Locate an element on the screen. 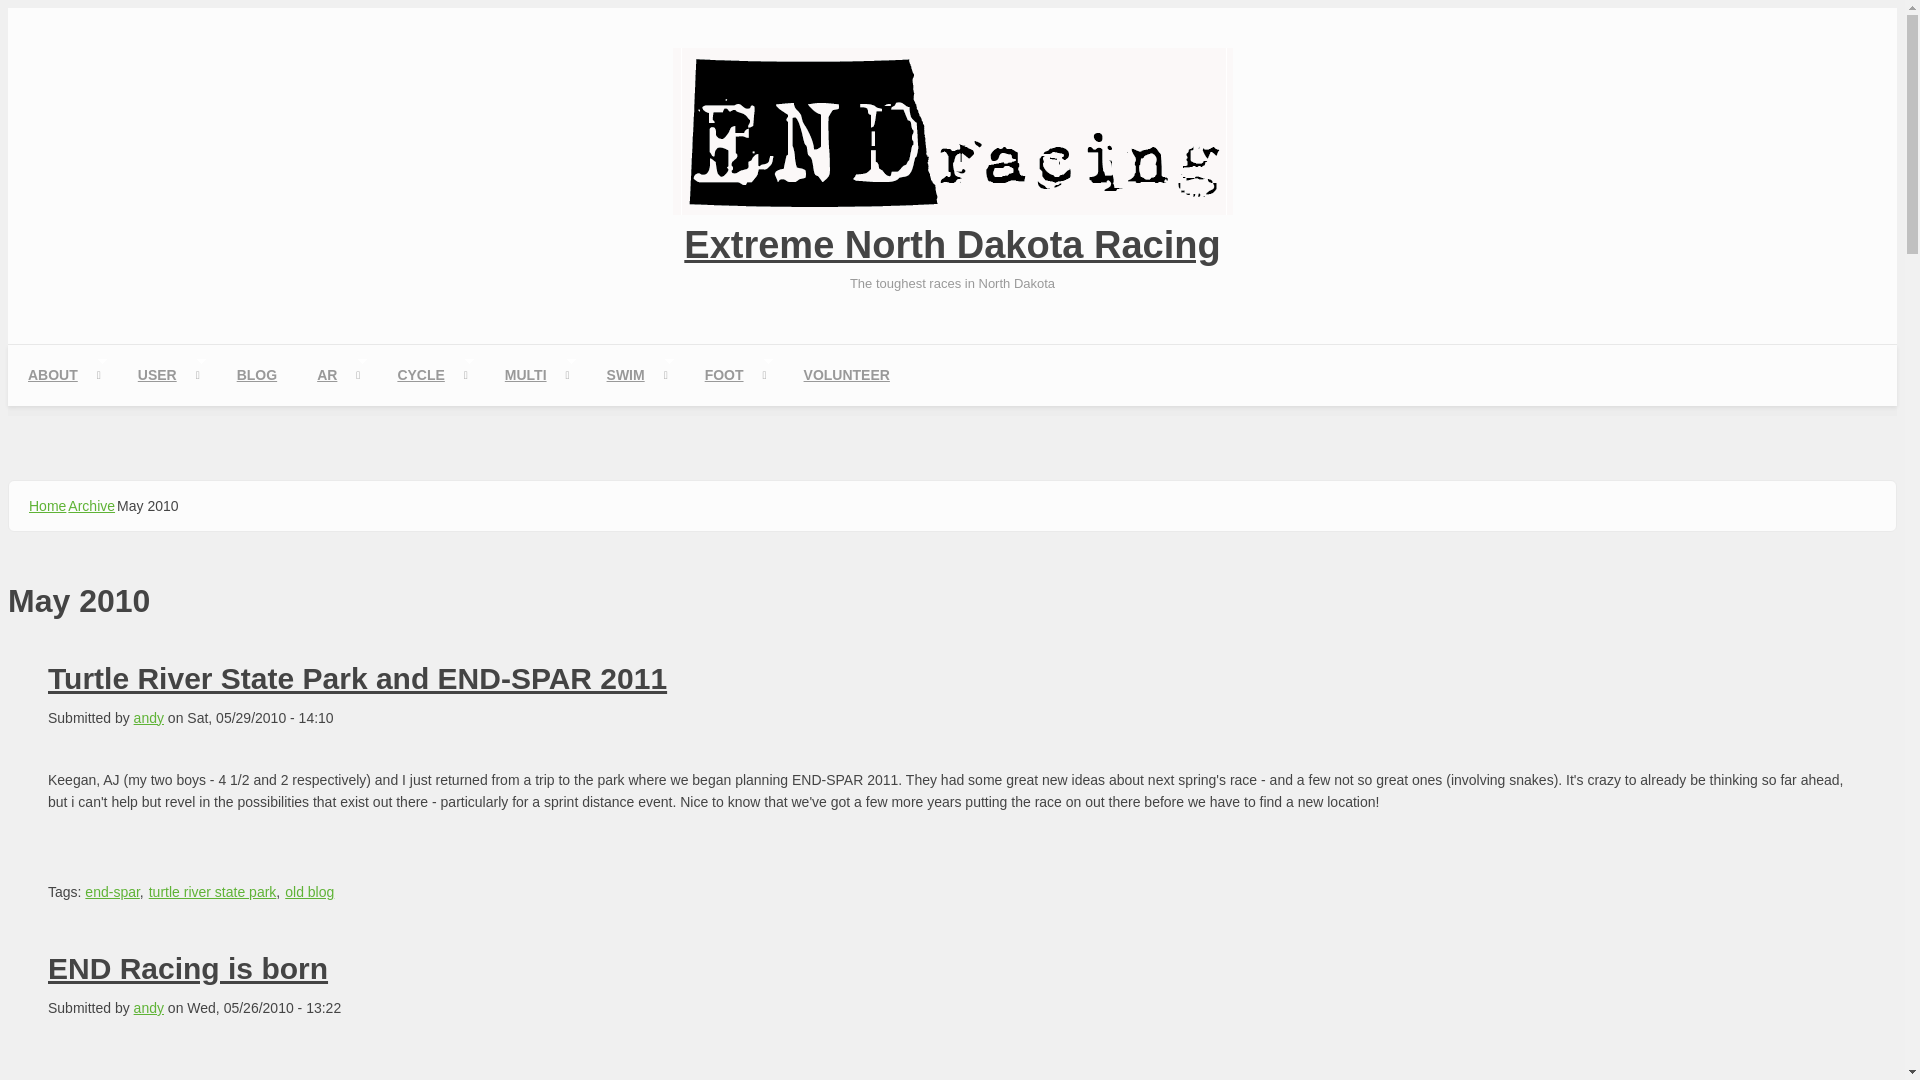 The height and width of the screenshot is (1080, 1920). Home is located at coordinates (952, 210).